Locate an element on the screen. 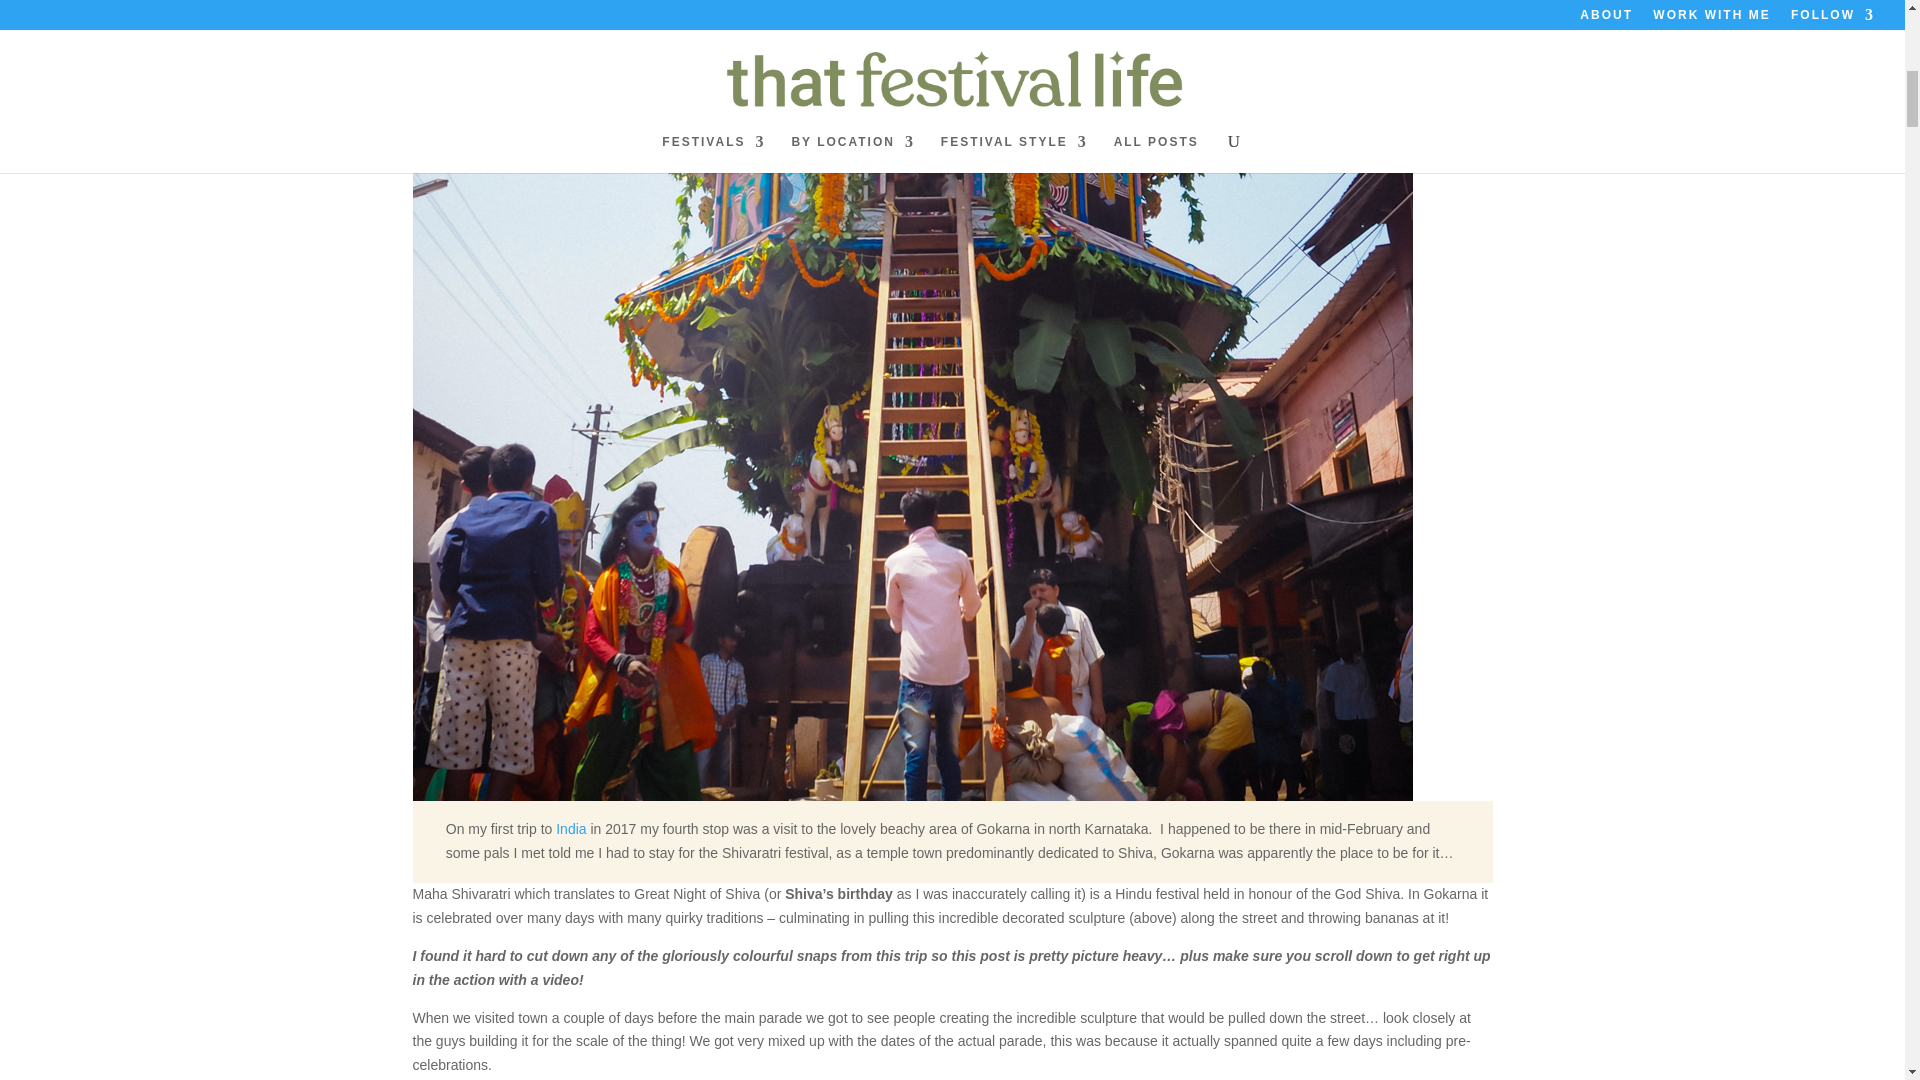  India is located at coordinates (570, 828).